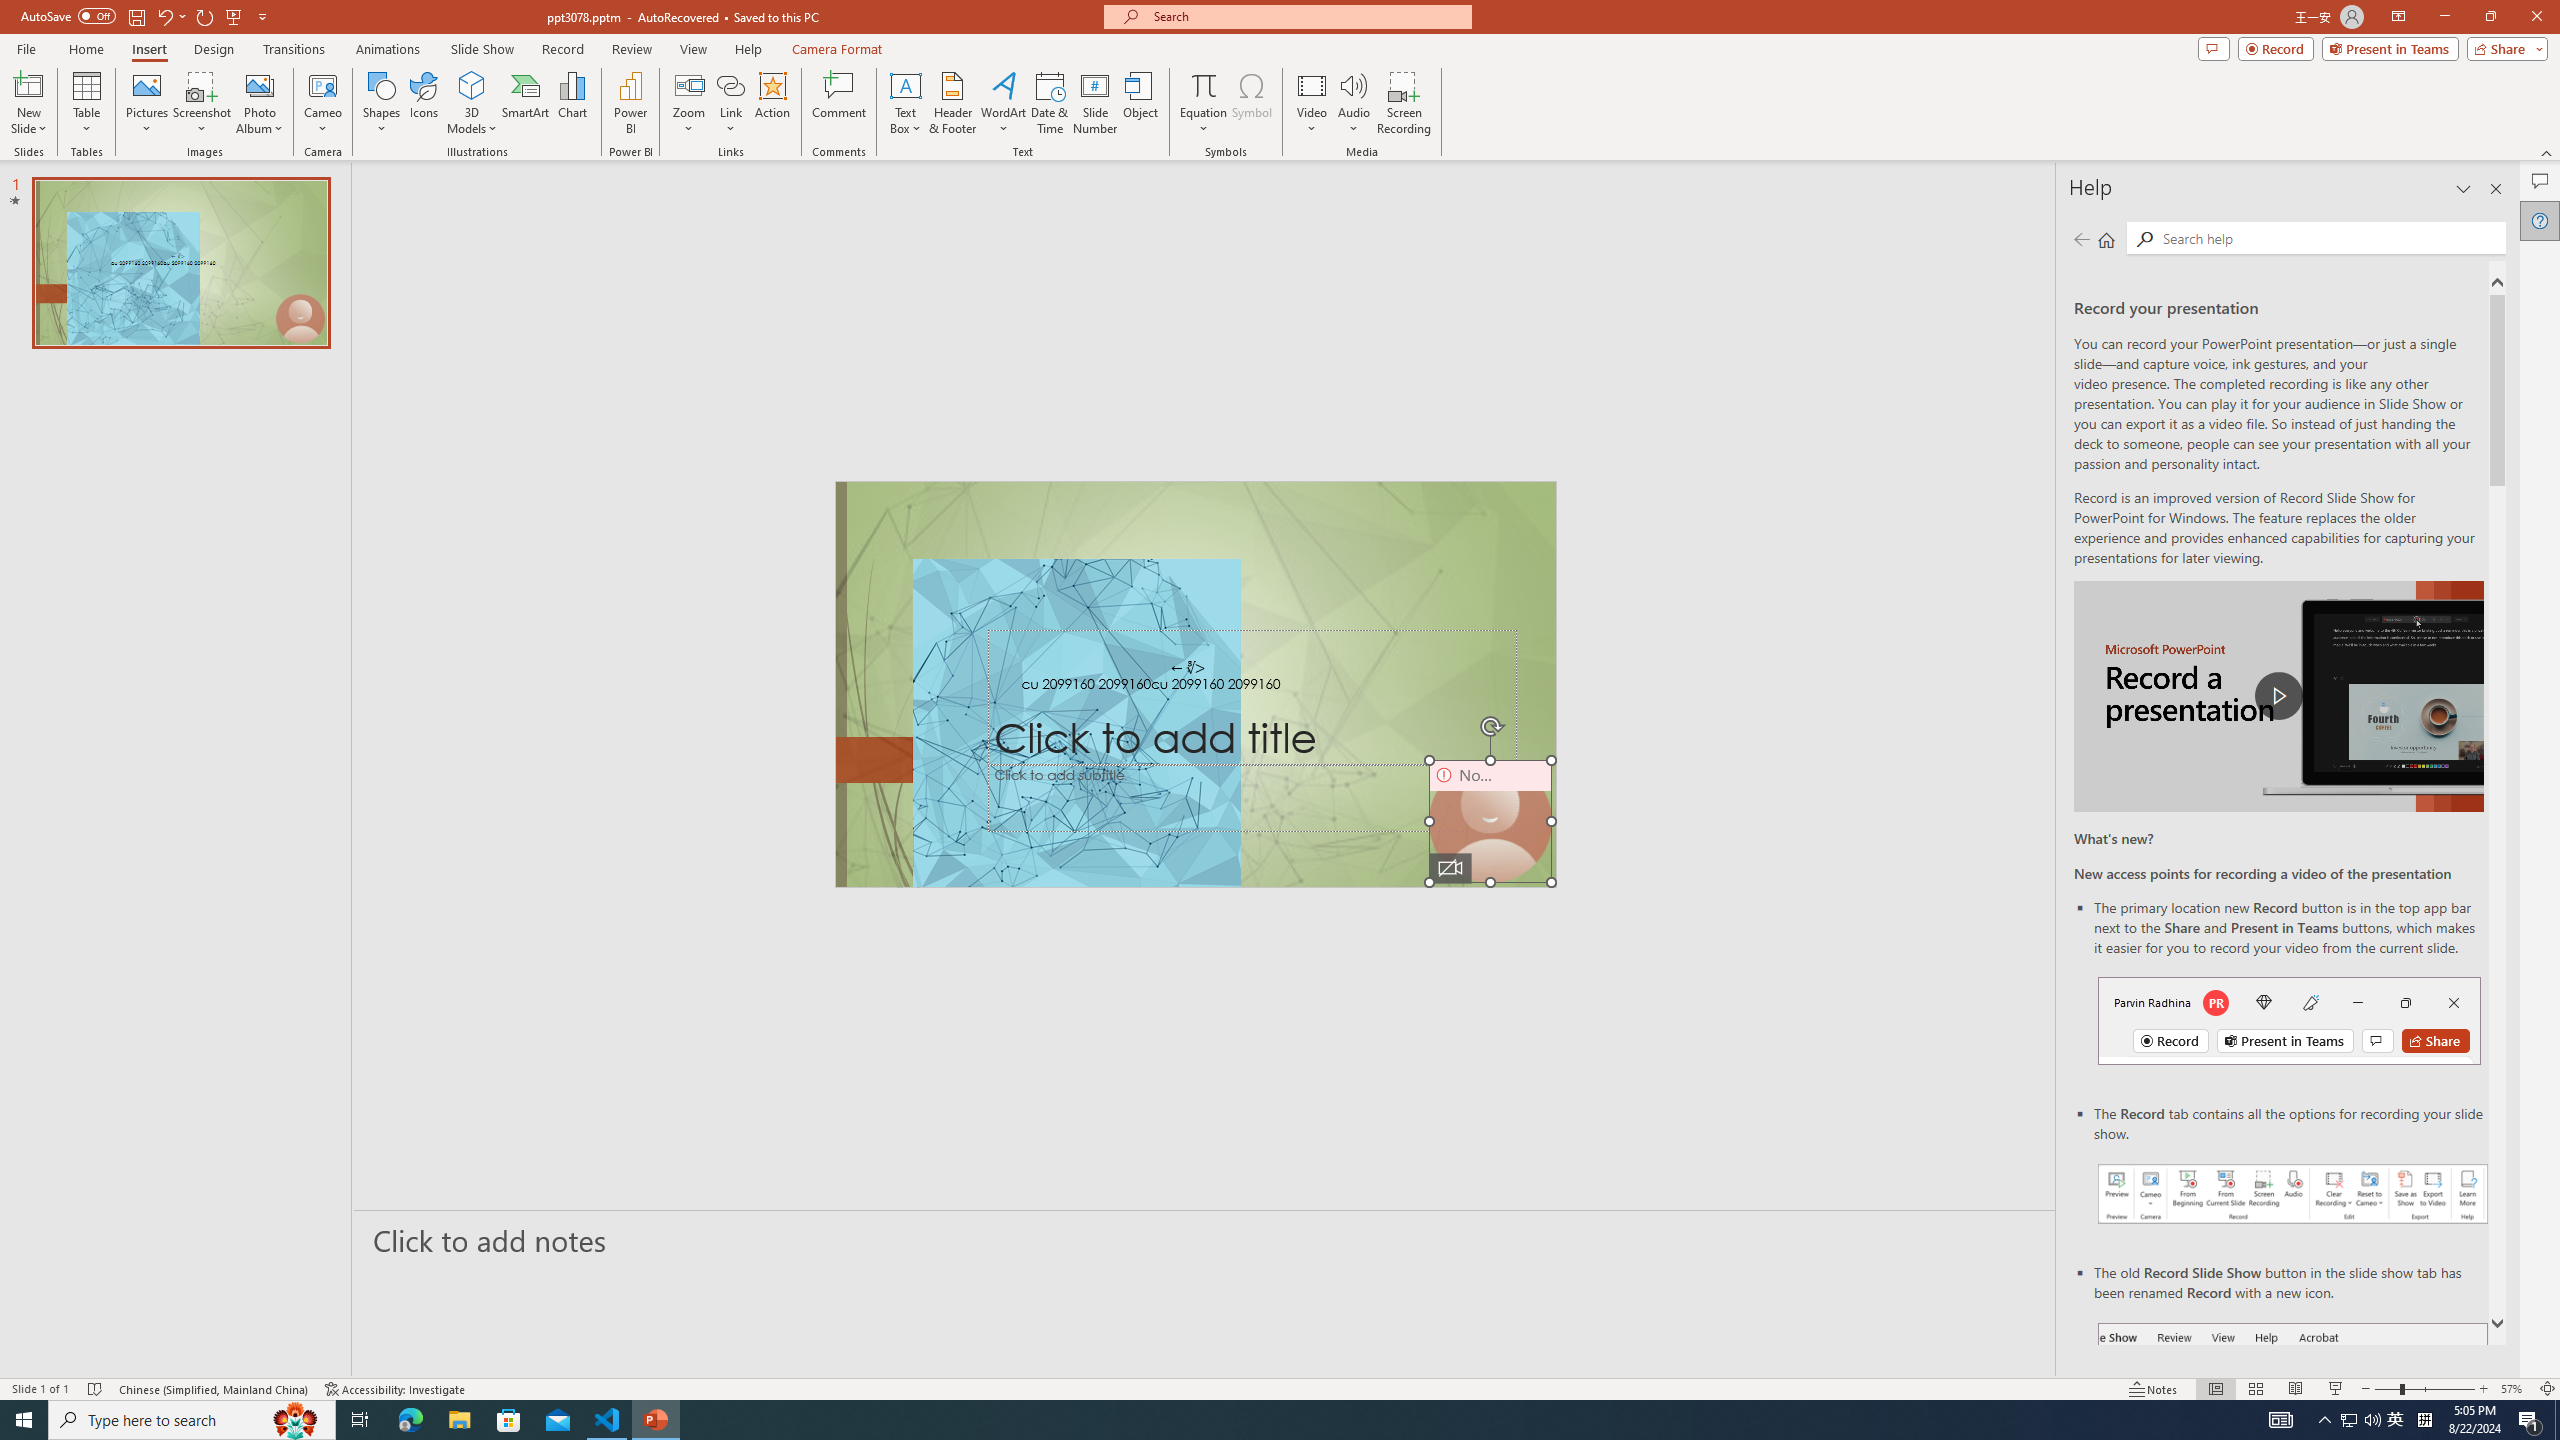 This screenshot has width=2560, height=1440. Describe the element at coordinates (1096, 103) in the screenshot. I see `Slide Number` at that location.